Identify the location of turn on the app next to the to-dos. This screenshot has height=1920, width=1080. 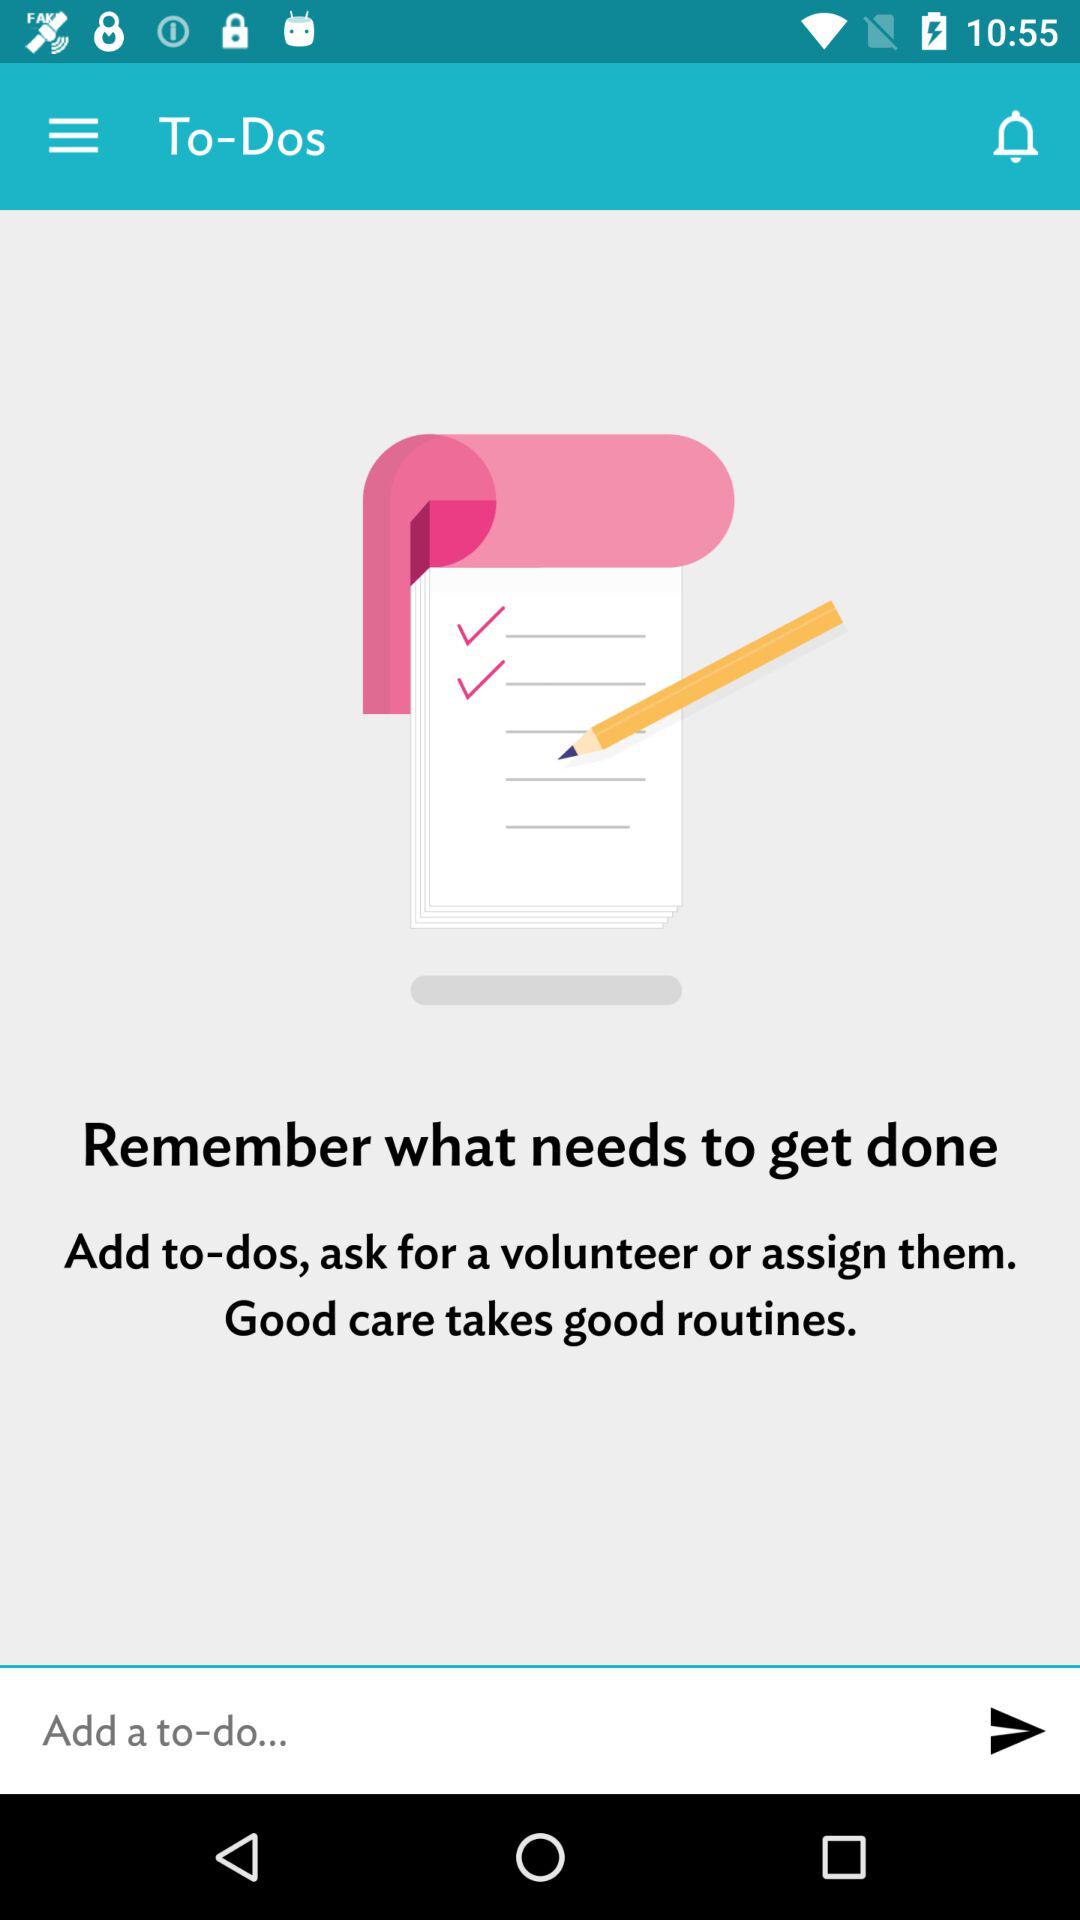
(1016, 136).